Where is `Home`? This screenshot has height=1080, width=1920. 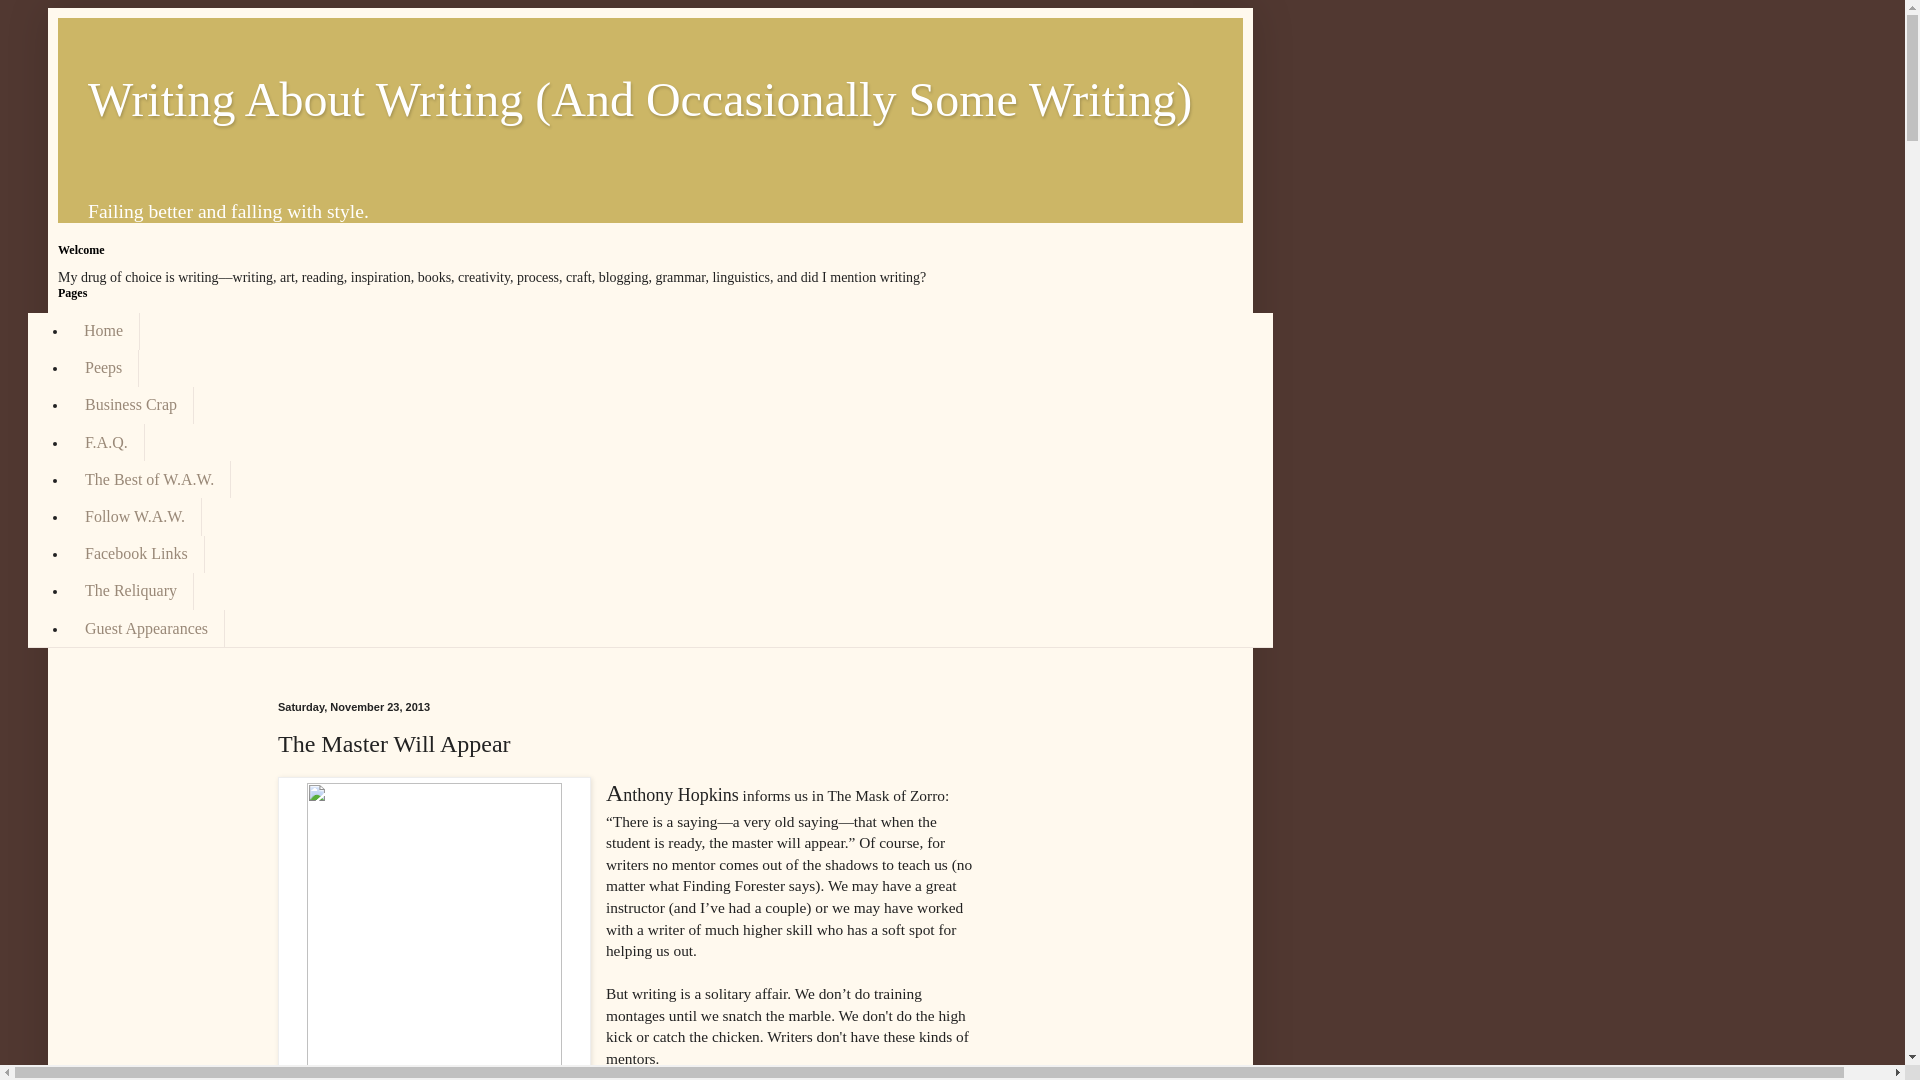
Home is located at coordinates (104, 330).